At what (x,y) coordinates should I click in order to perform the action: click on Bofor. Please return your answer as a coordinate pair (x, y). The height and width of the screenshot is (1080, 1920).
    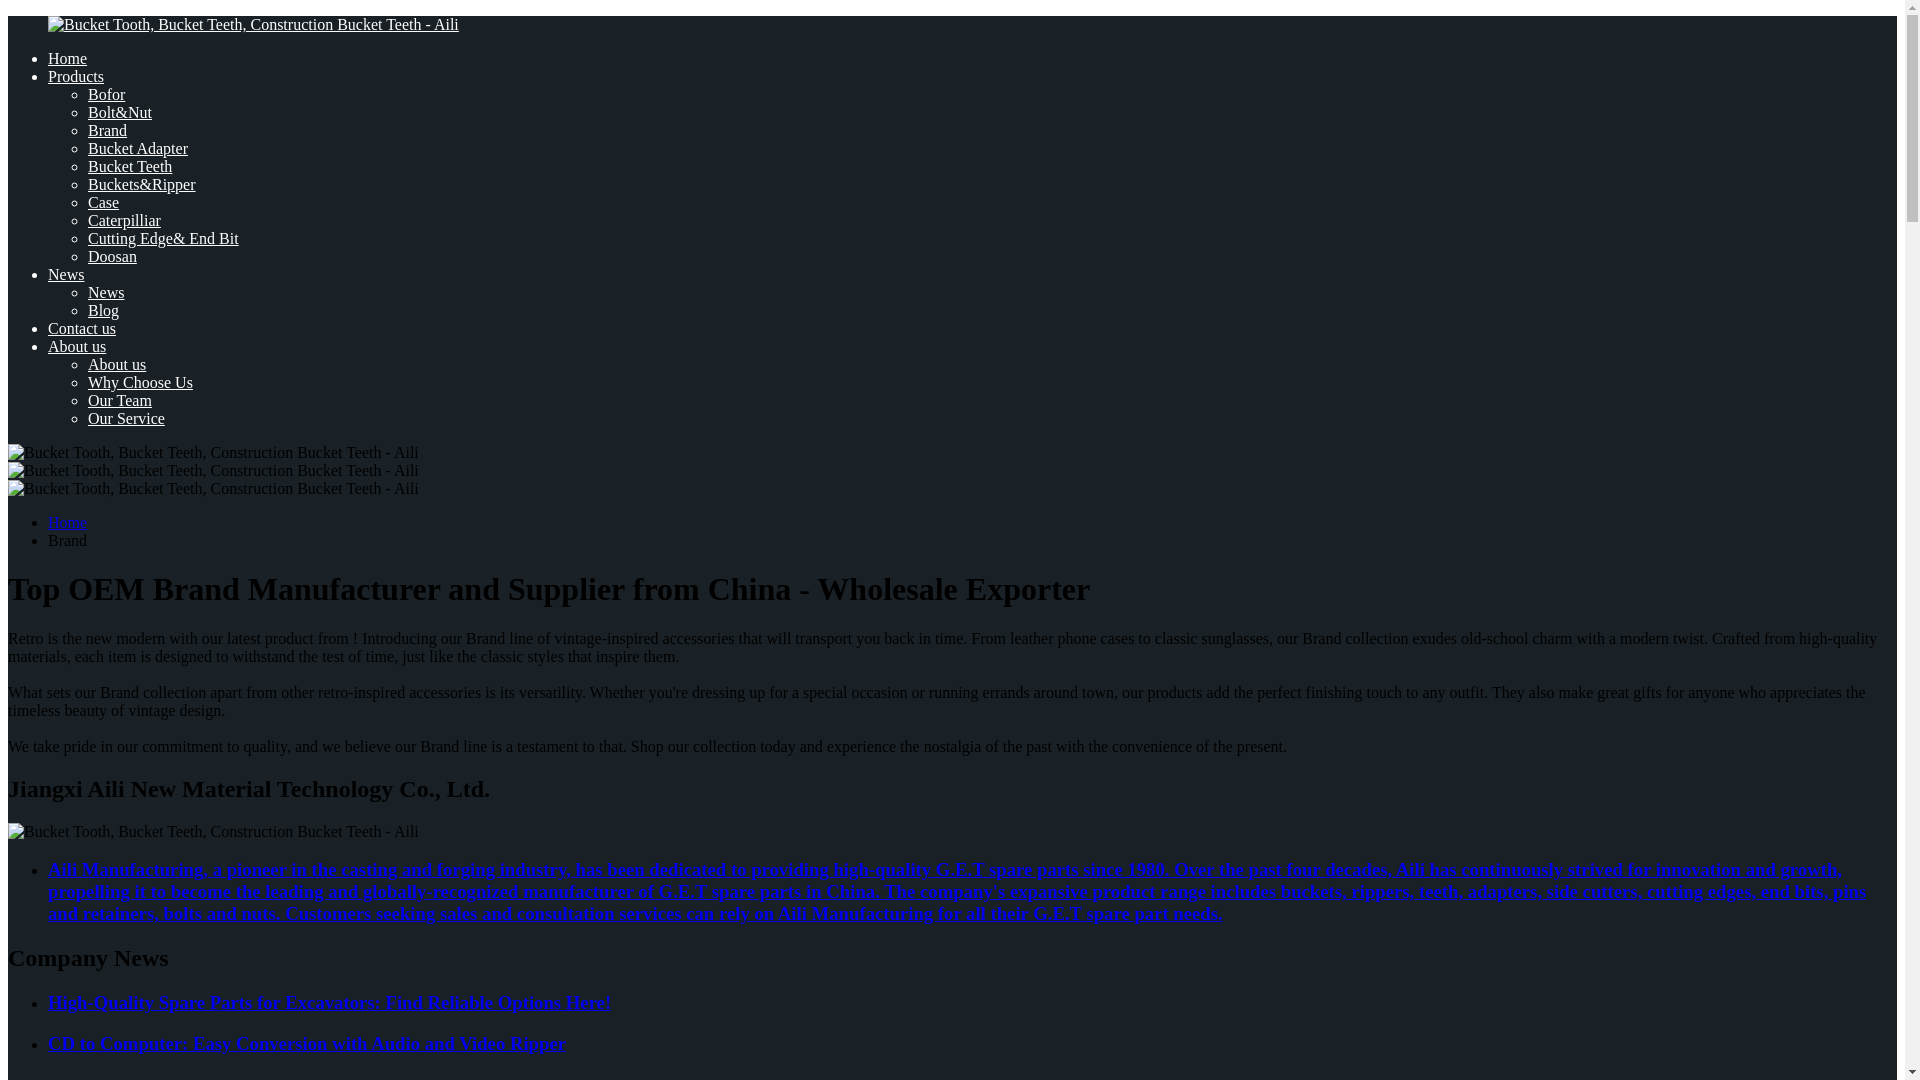
    Looking at the image, I should click on (106, 94).